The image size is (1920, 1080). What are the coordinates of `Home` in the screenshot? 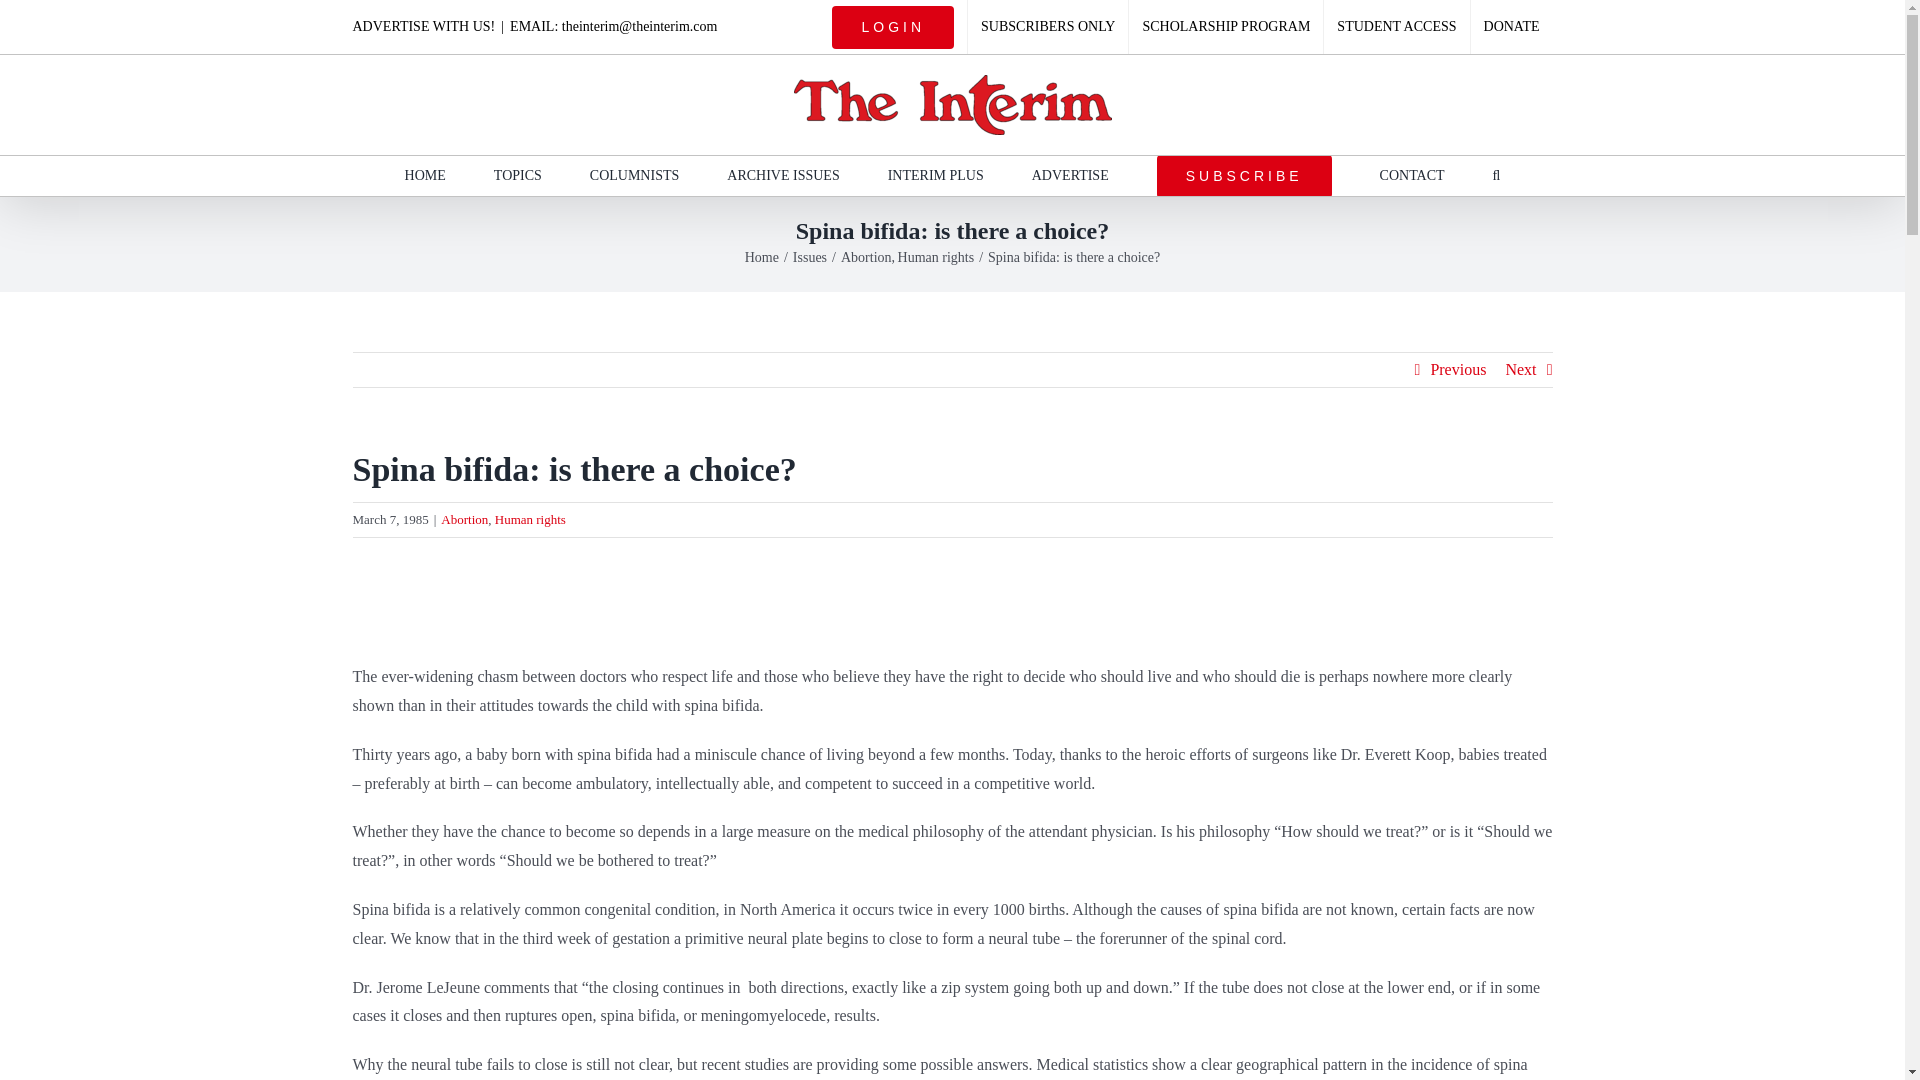 It's located at (762, 256).